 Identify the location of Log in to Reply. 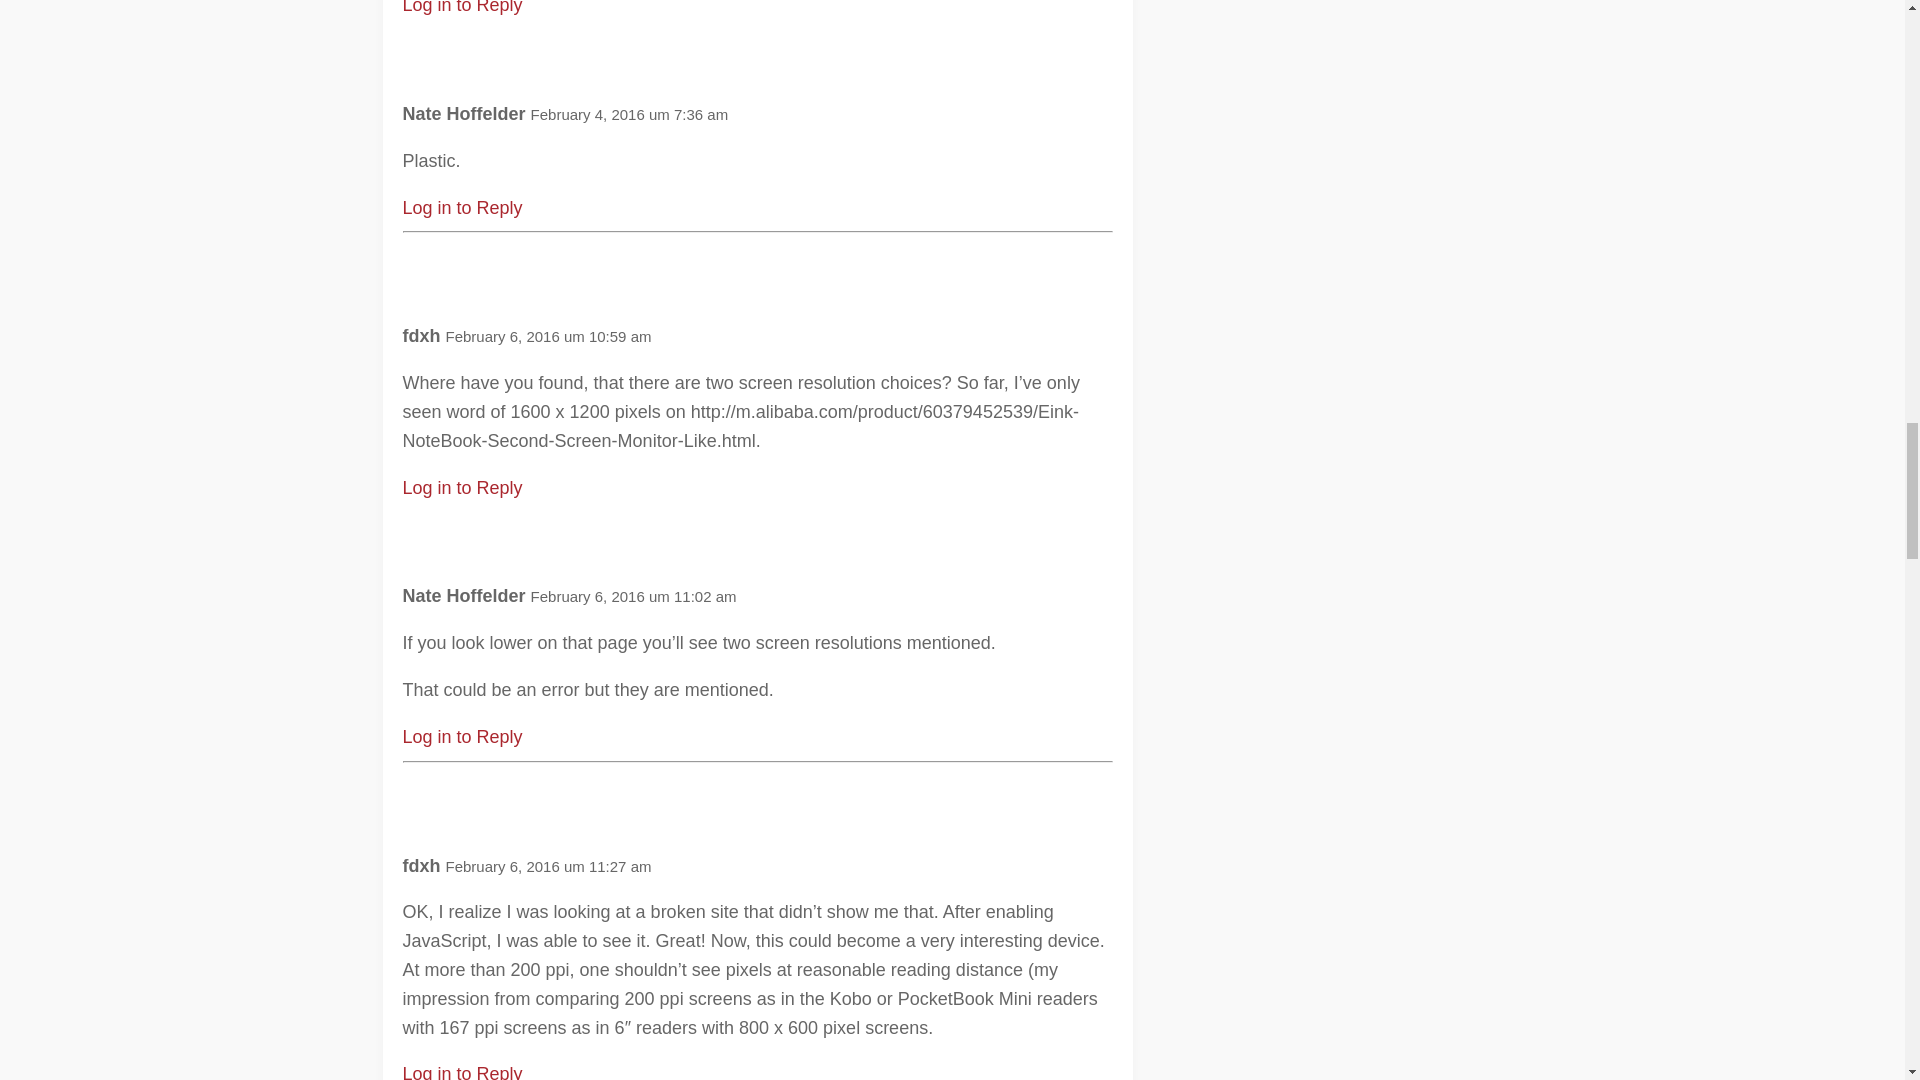
(462, 208).